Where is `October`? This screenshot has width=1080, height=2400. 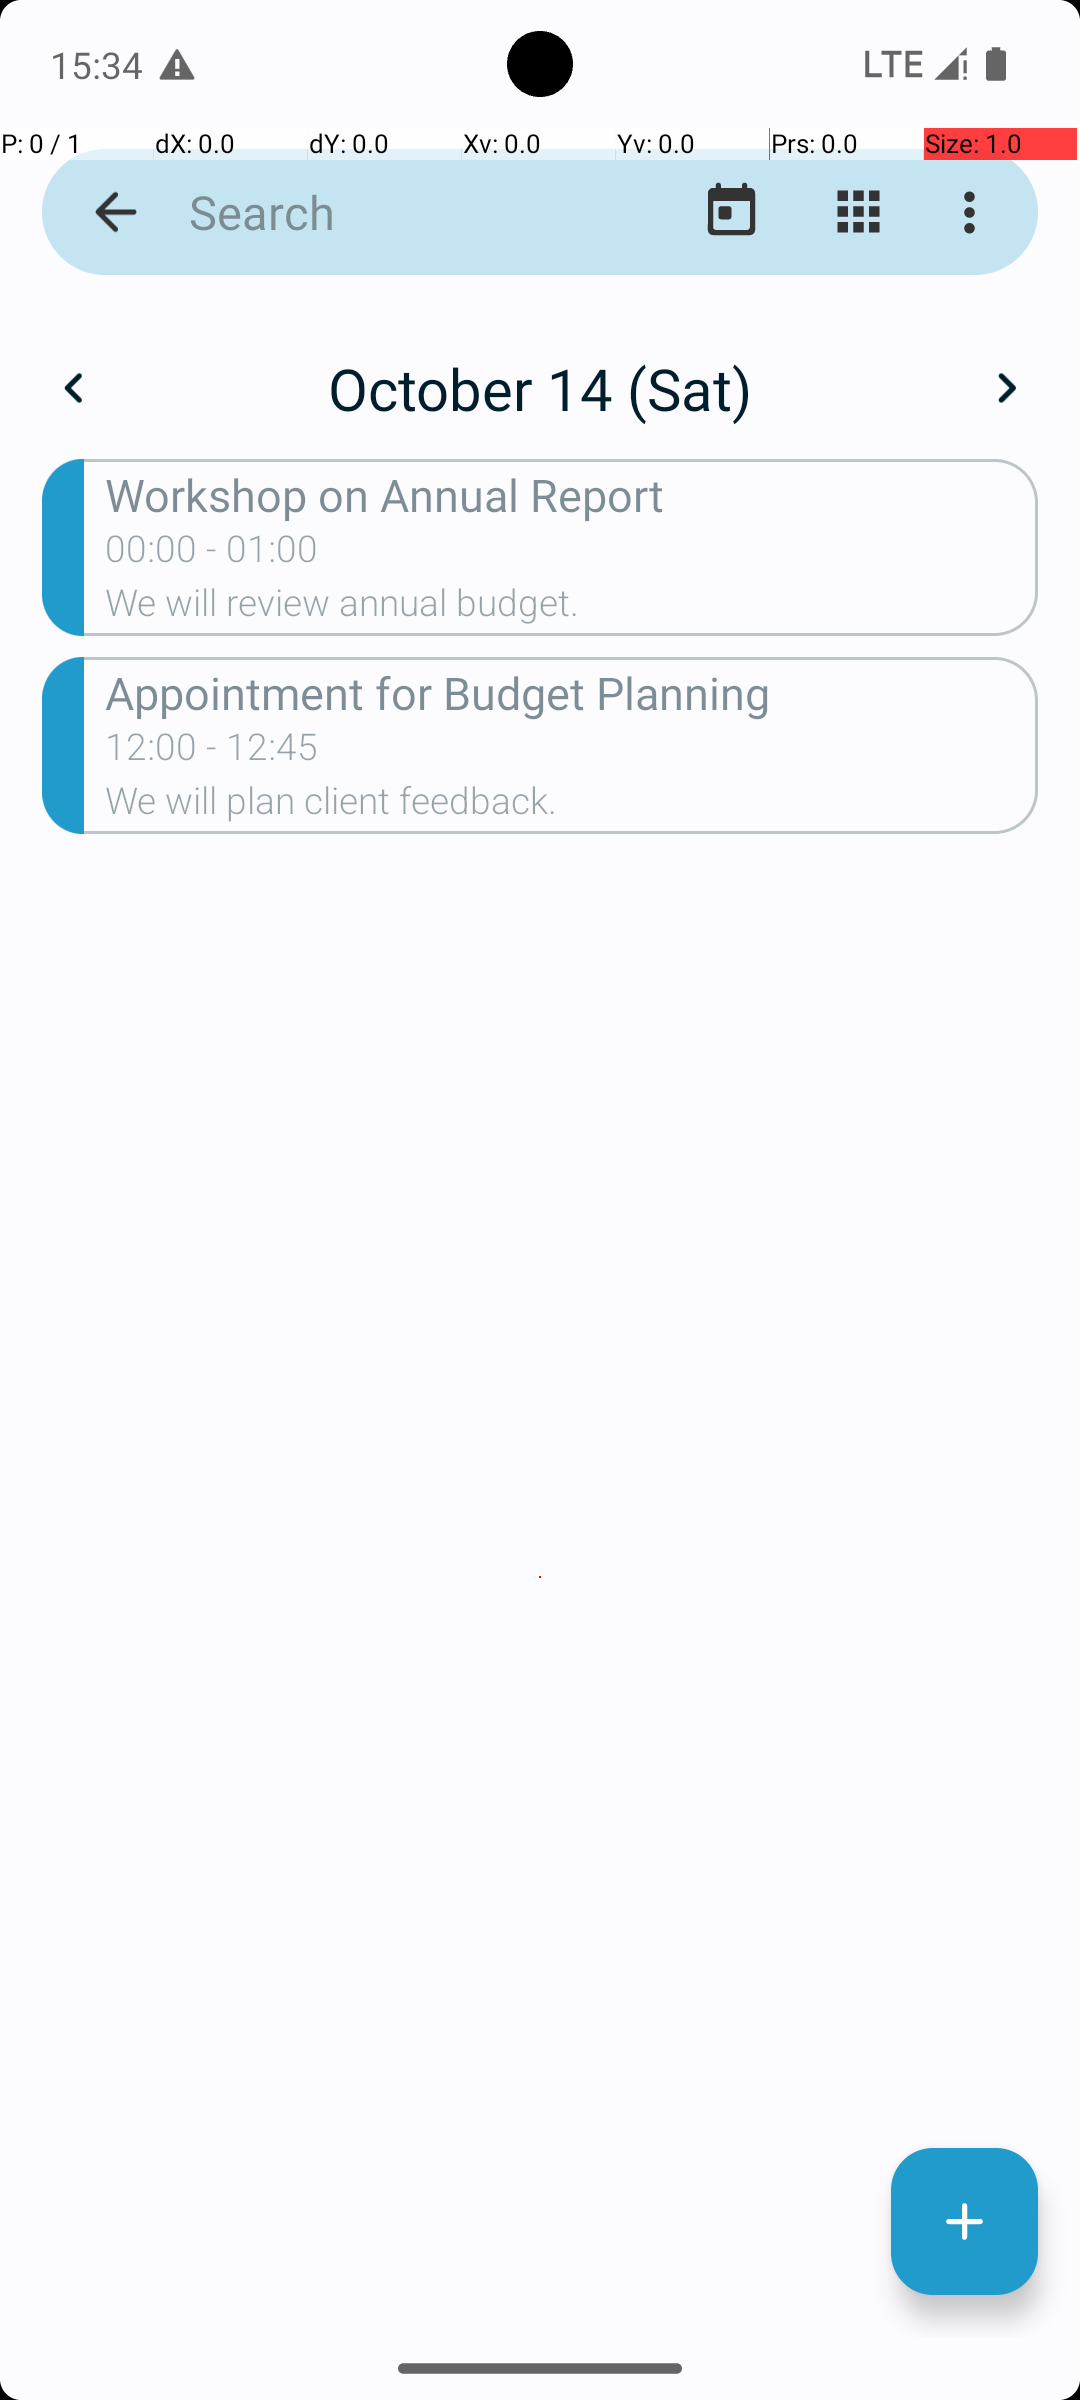 October is located at coordinates (540, 367).